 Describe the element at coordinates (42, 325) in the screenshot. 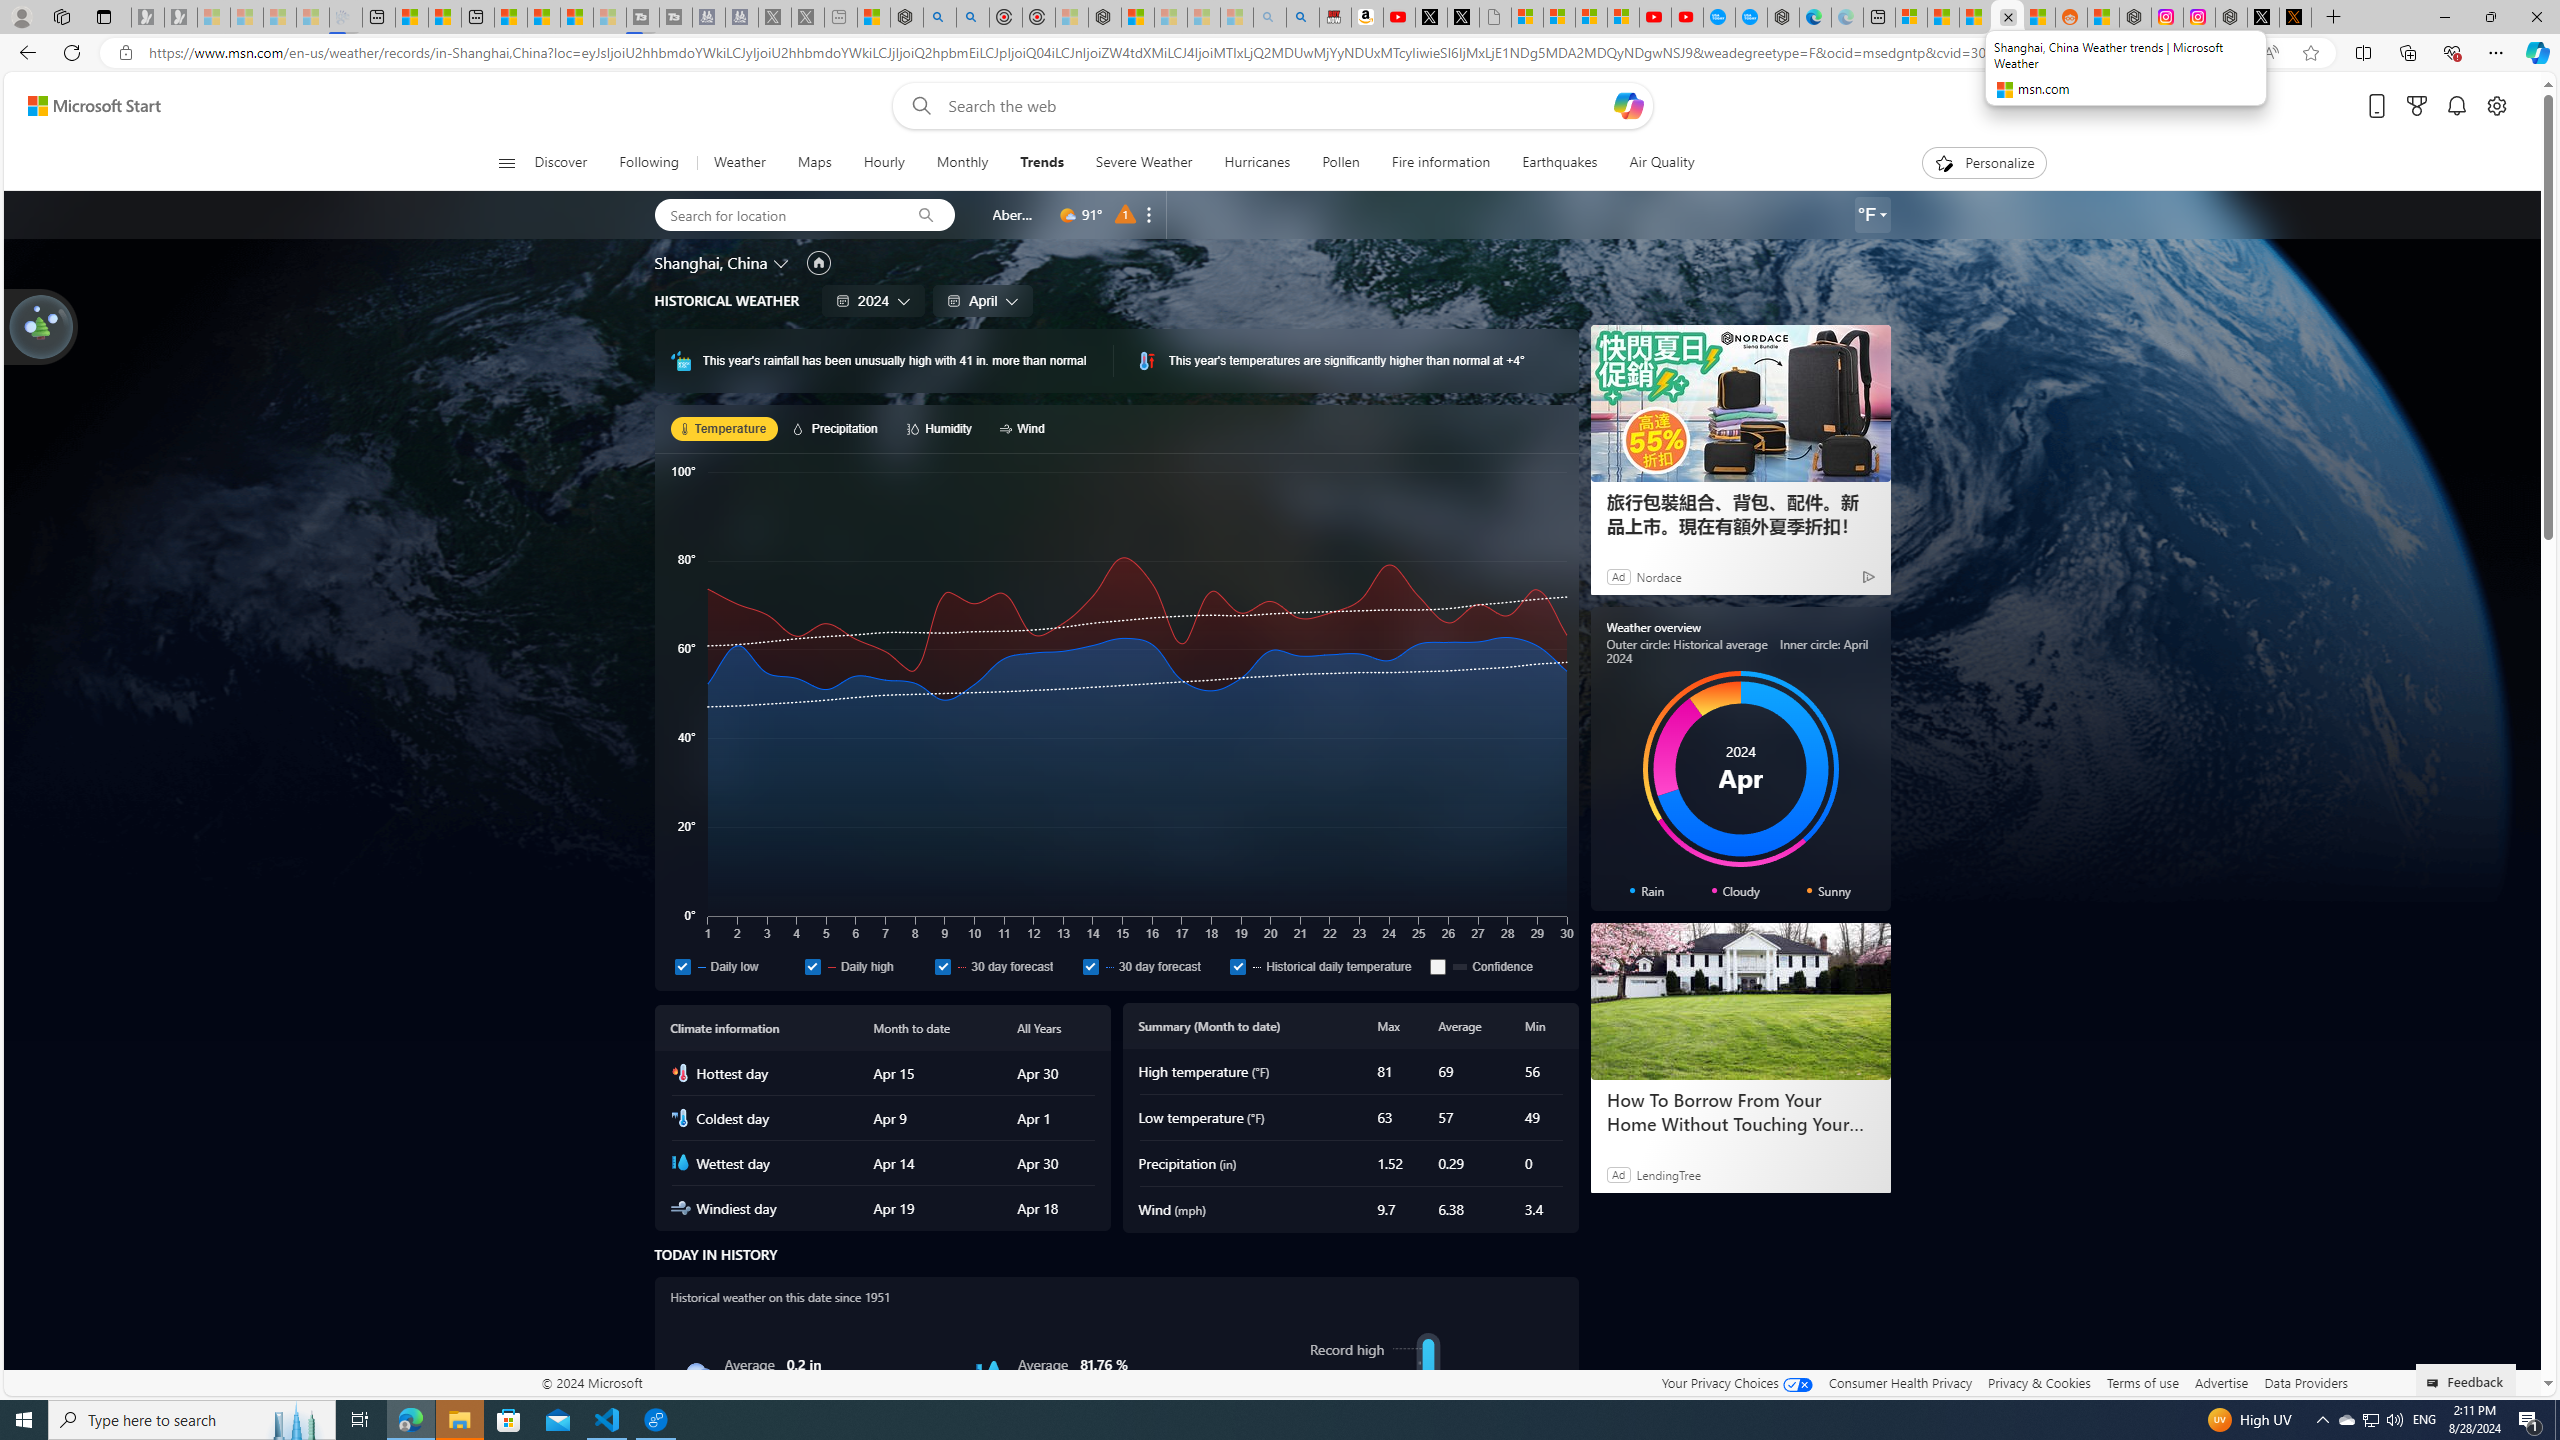

I see `Join us in planting real trees to help our planet!` at that location.